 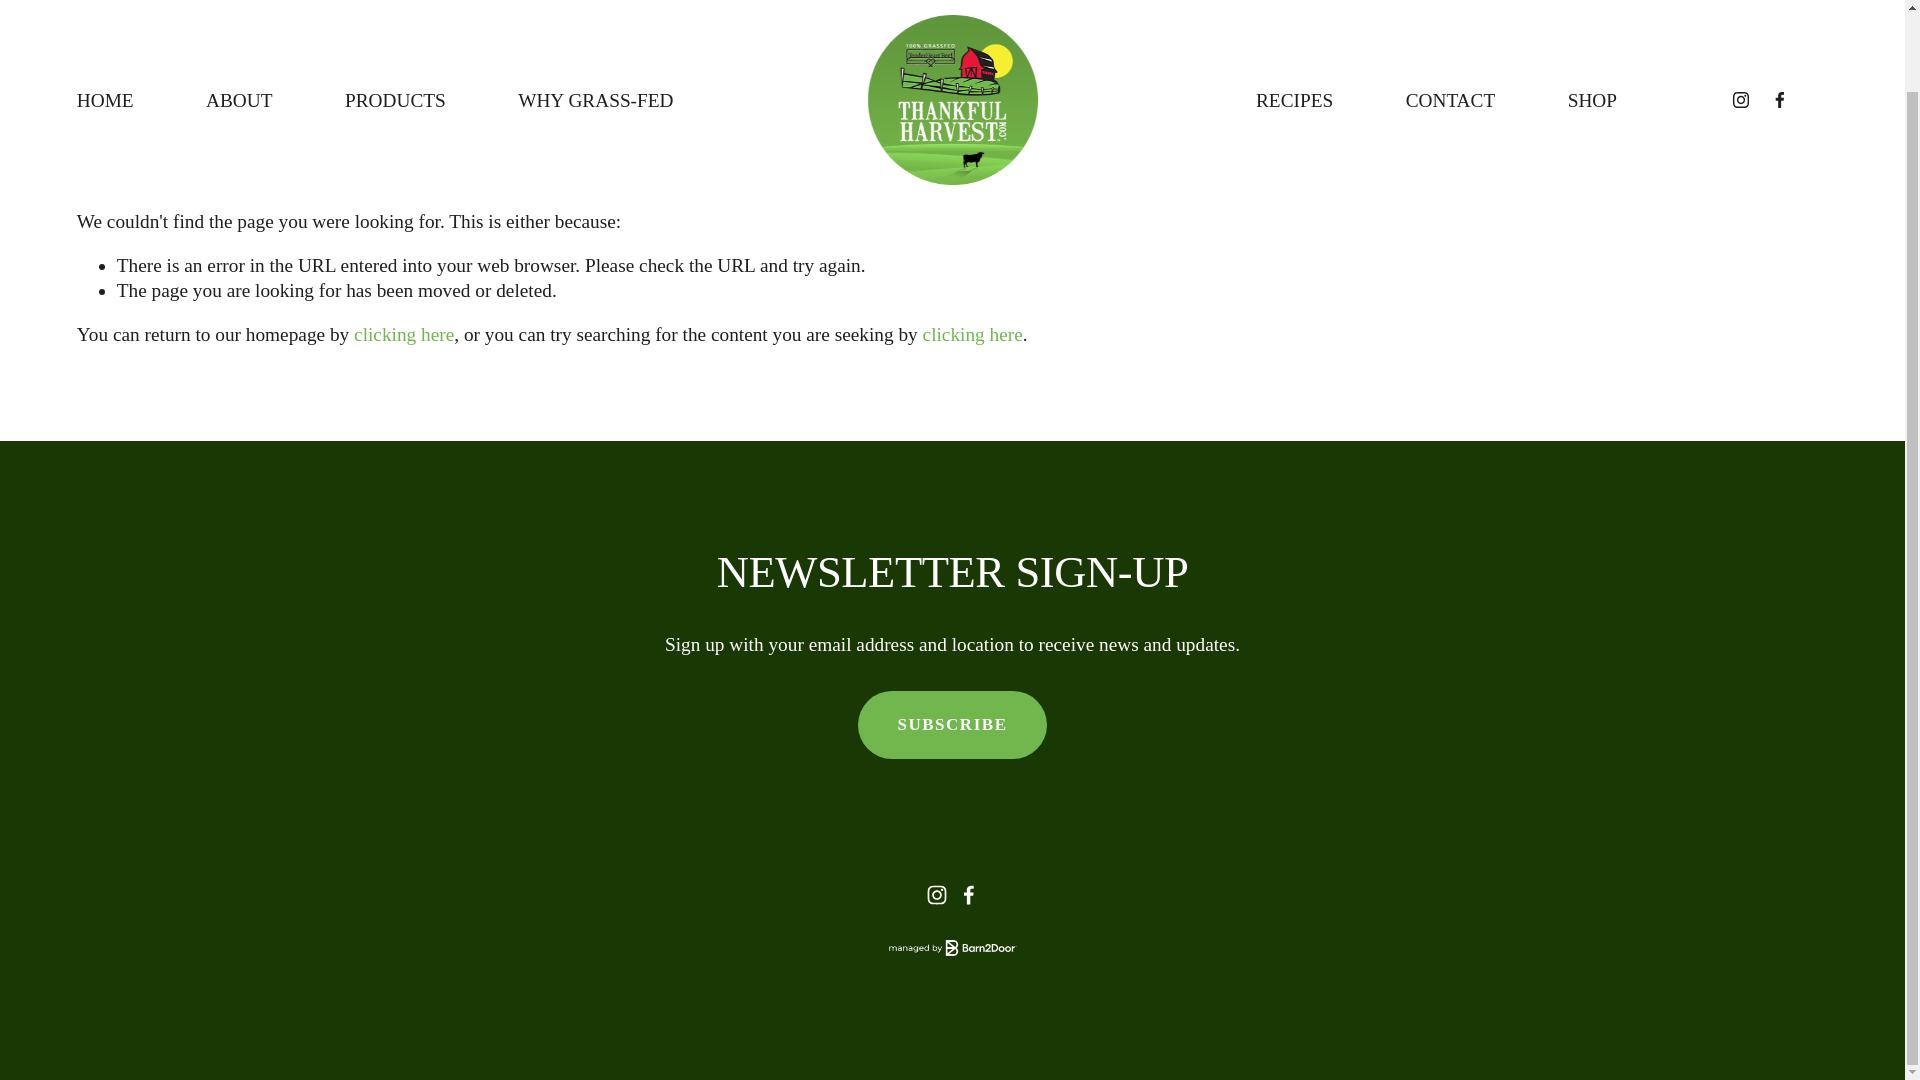 I want to click on PRODUCTS, so click(x=395, y=14).